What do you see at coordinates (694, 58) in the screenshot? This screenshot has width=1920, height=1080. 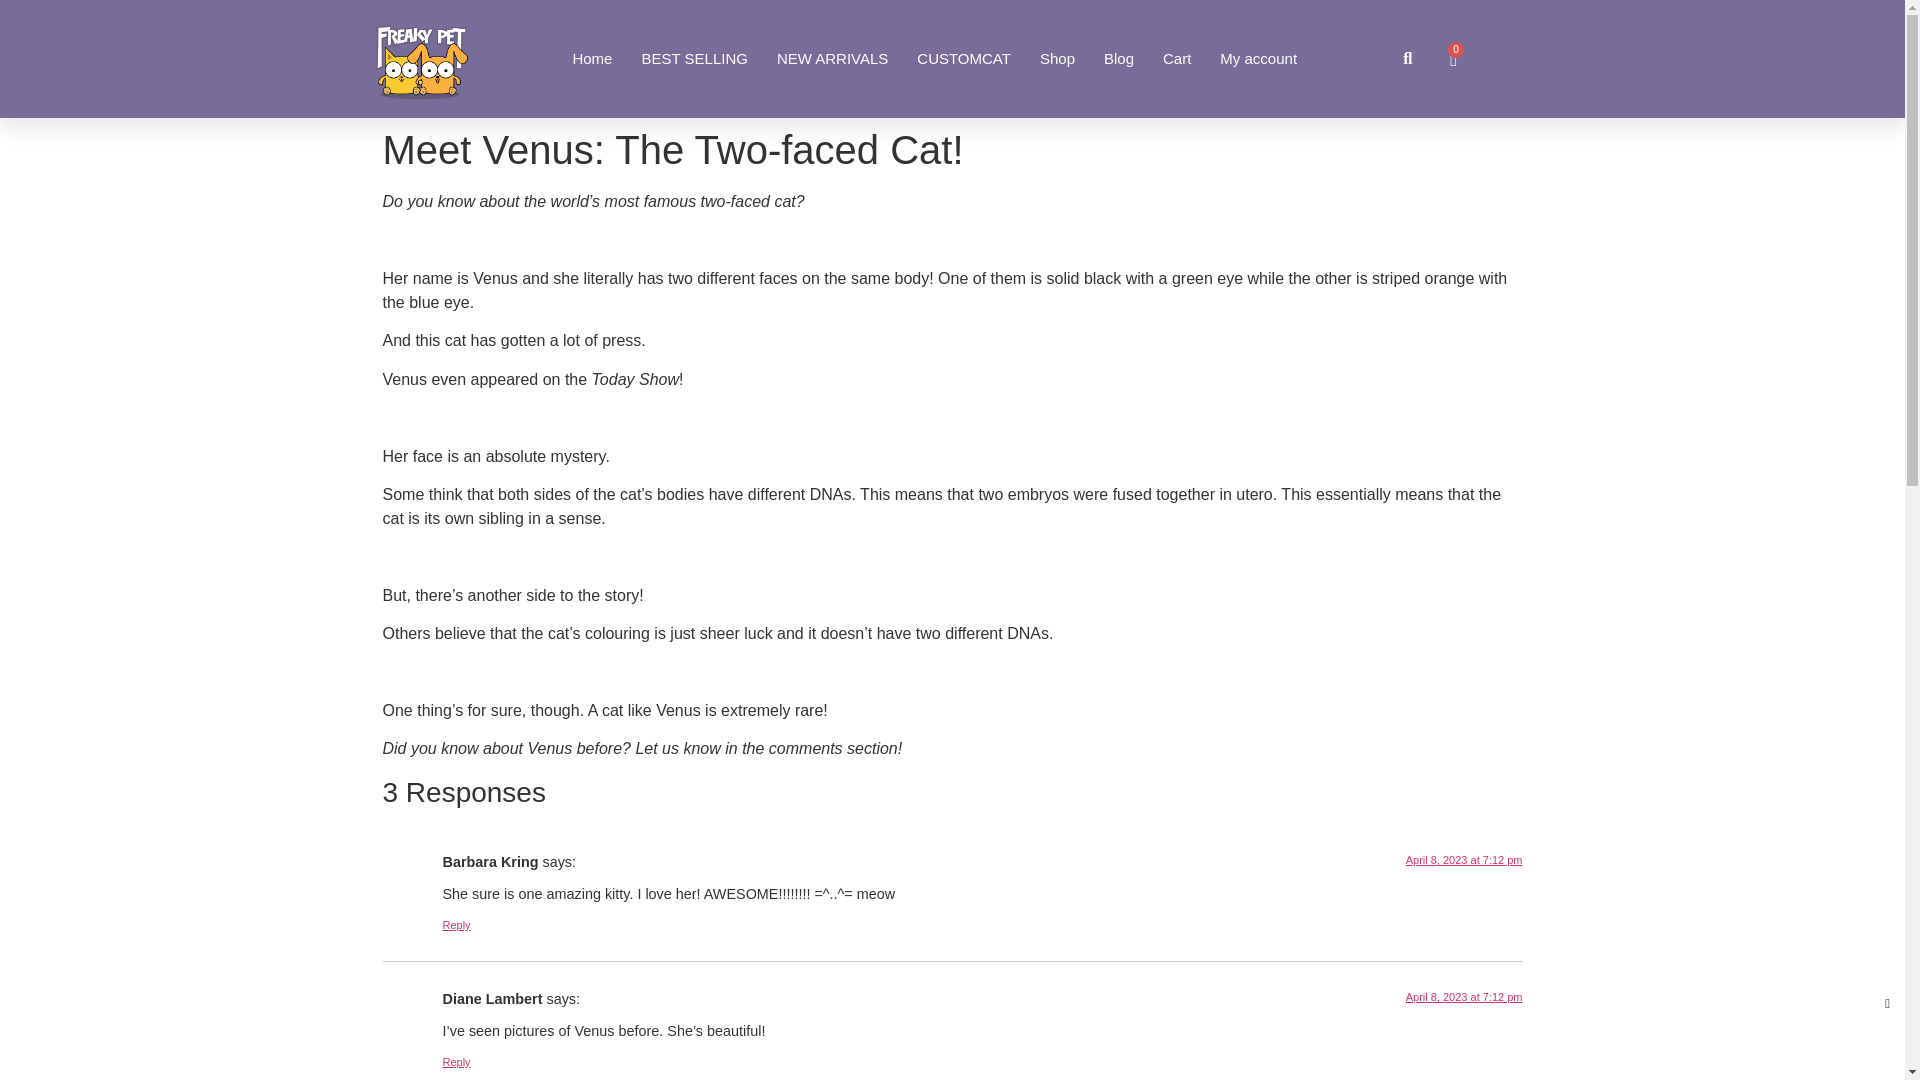 I see `BEST SELLING` at bounding box center [694, 58].